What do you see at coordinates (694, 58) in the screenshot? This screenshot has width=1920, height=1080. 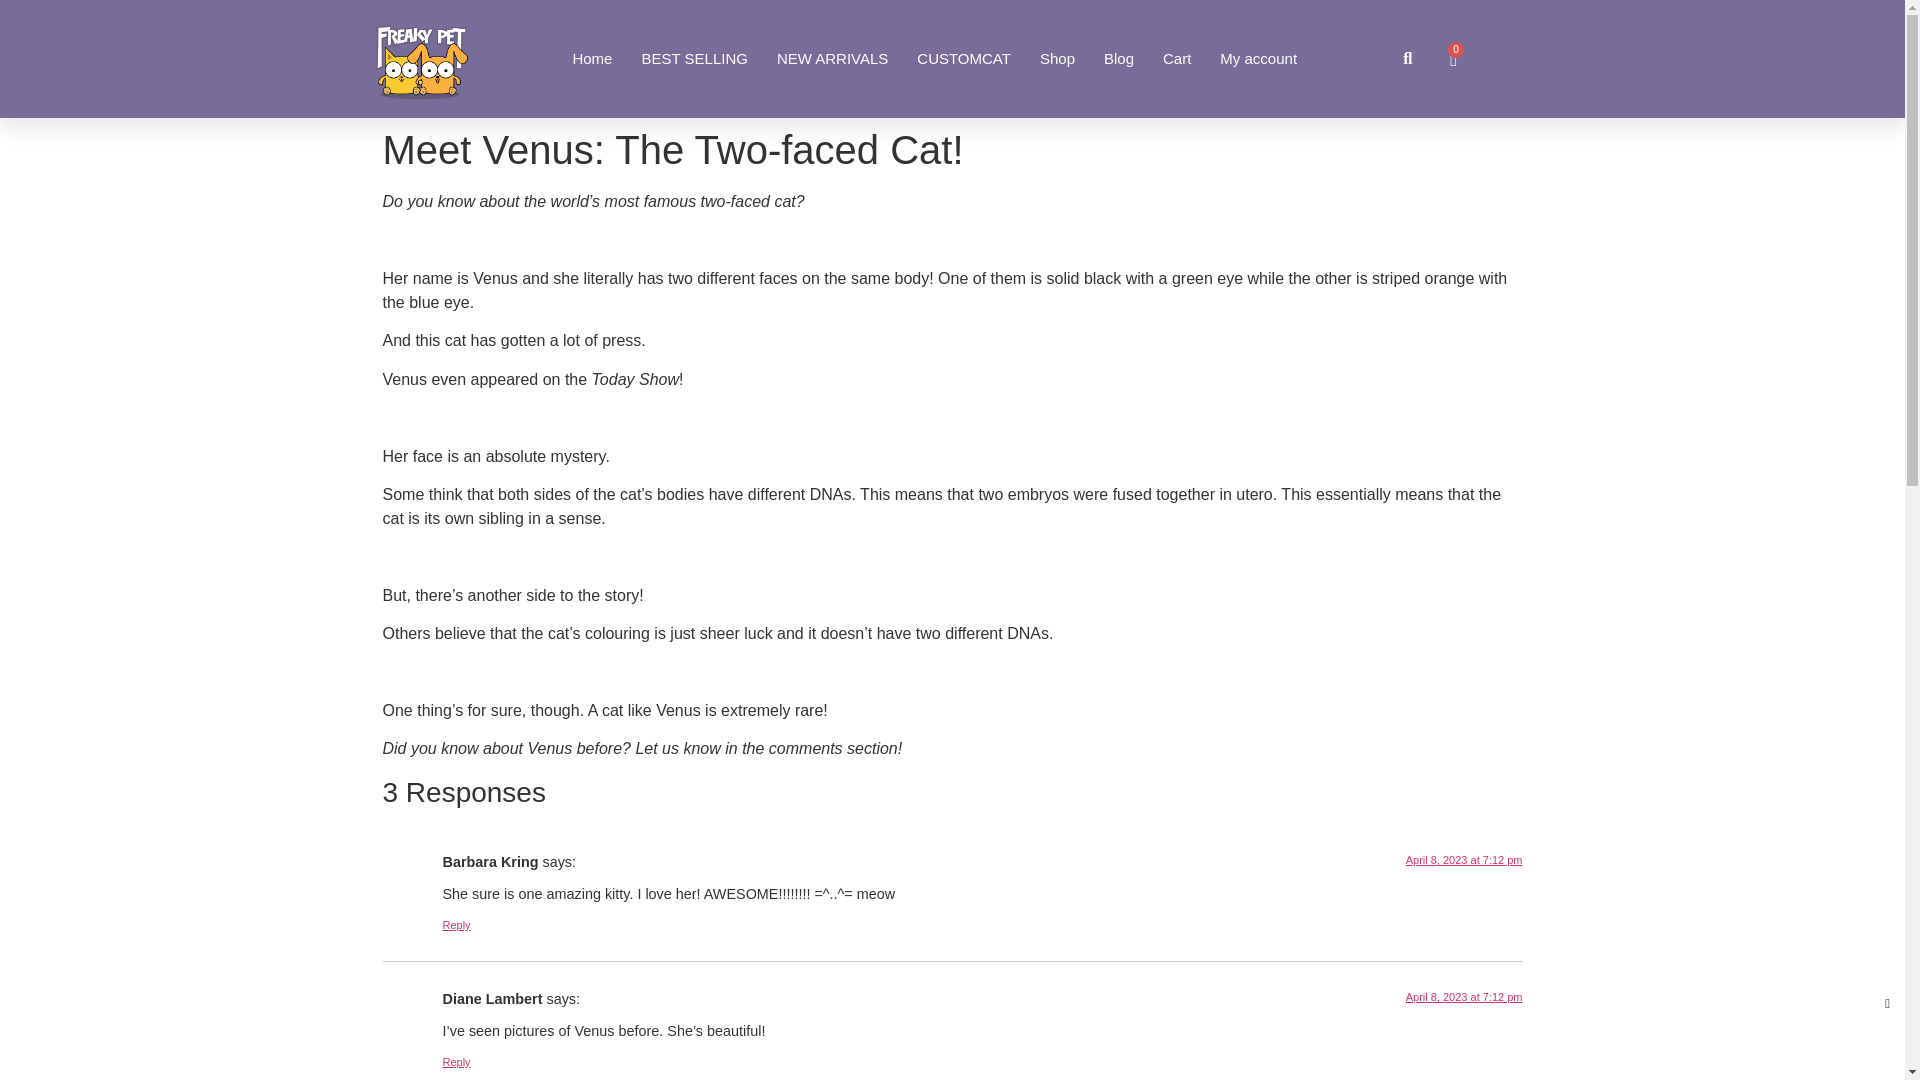 I see `BEST SELLING` at bounding box center [694, 58].